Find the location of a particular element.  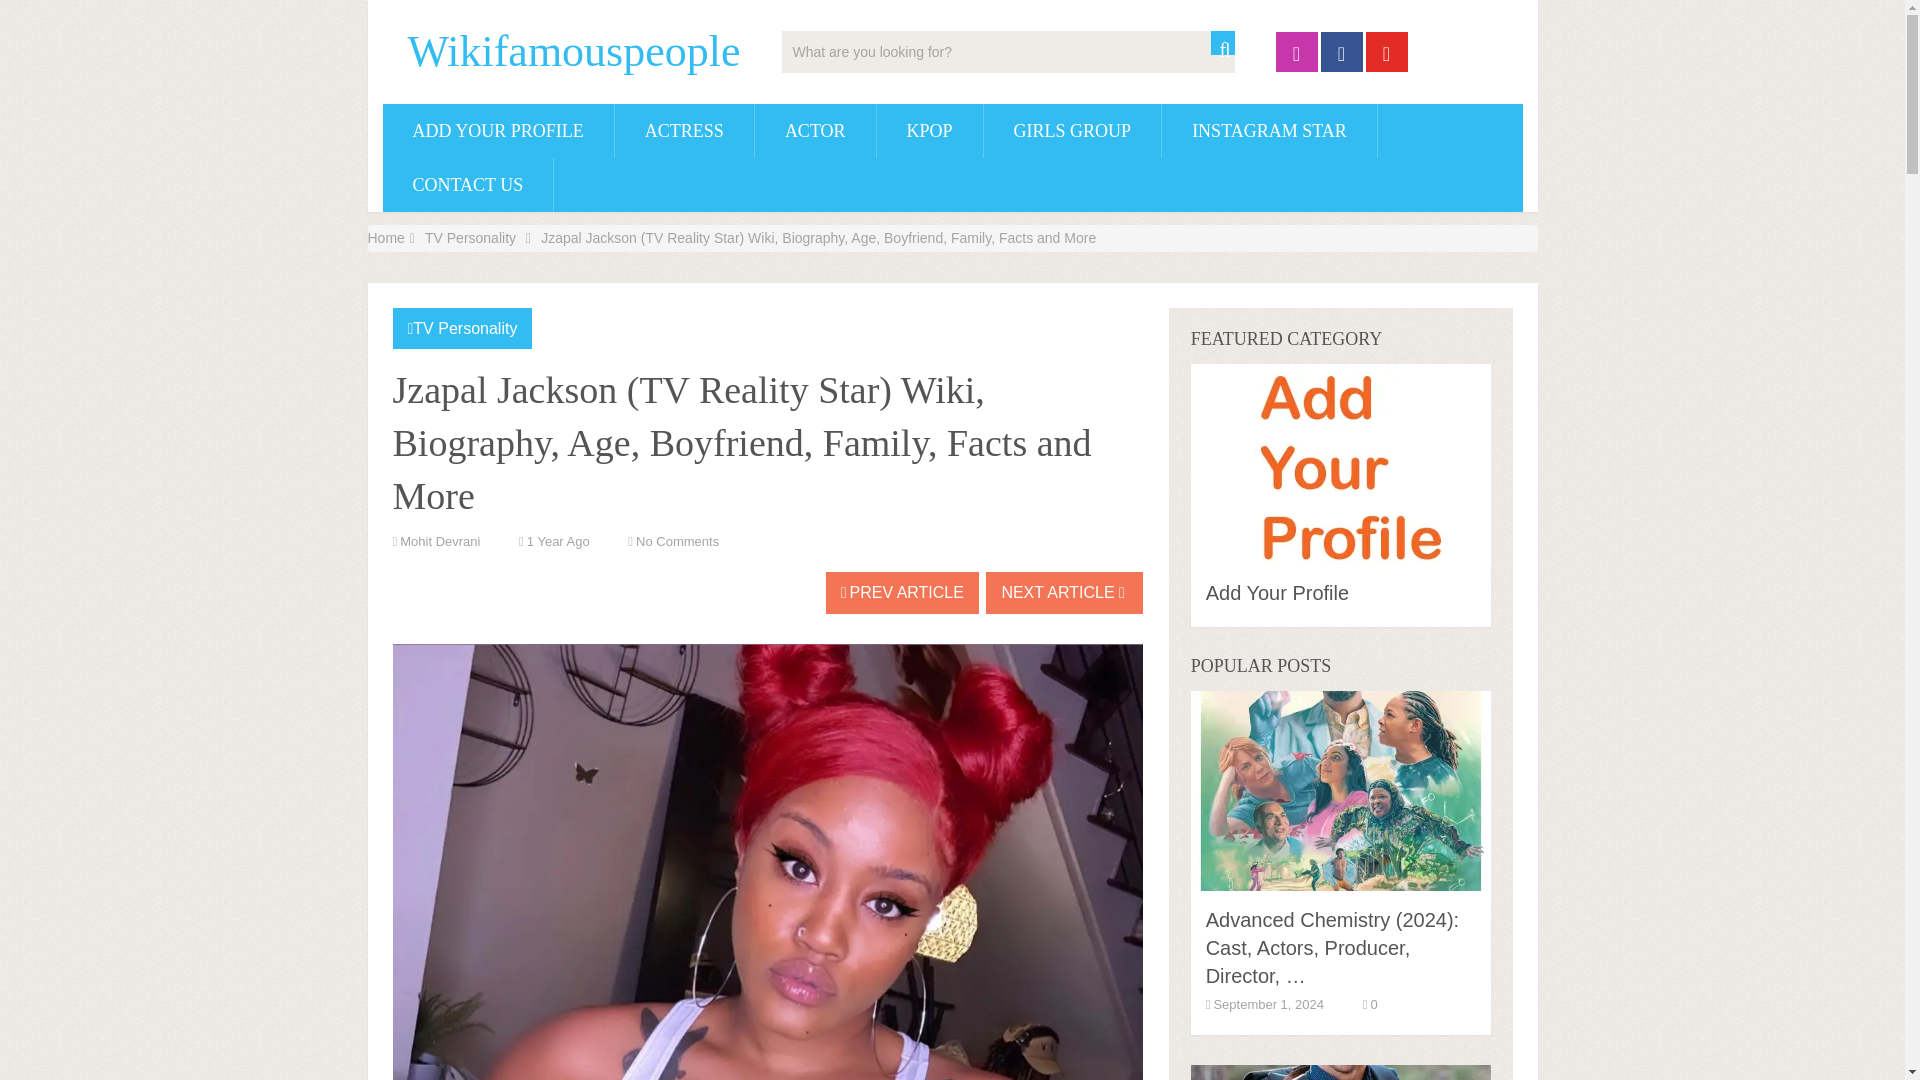

INSTAGRAM STAR is located at coordinates (1268, 130).